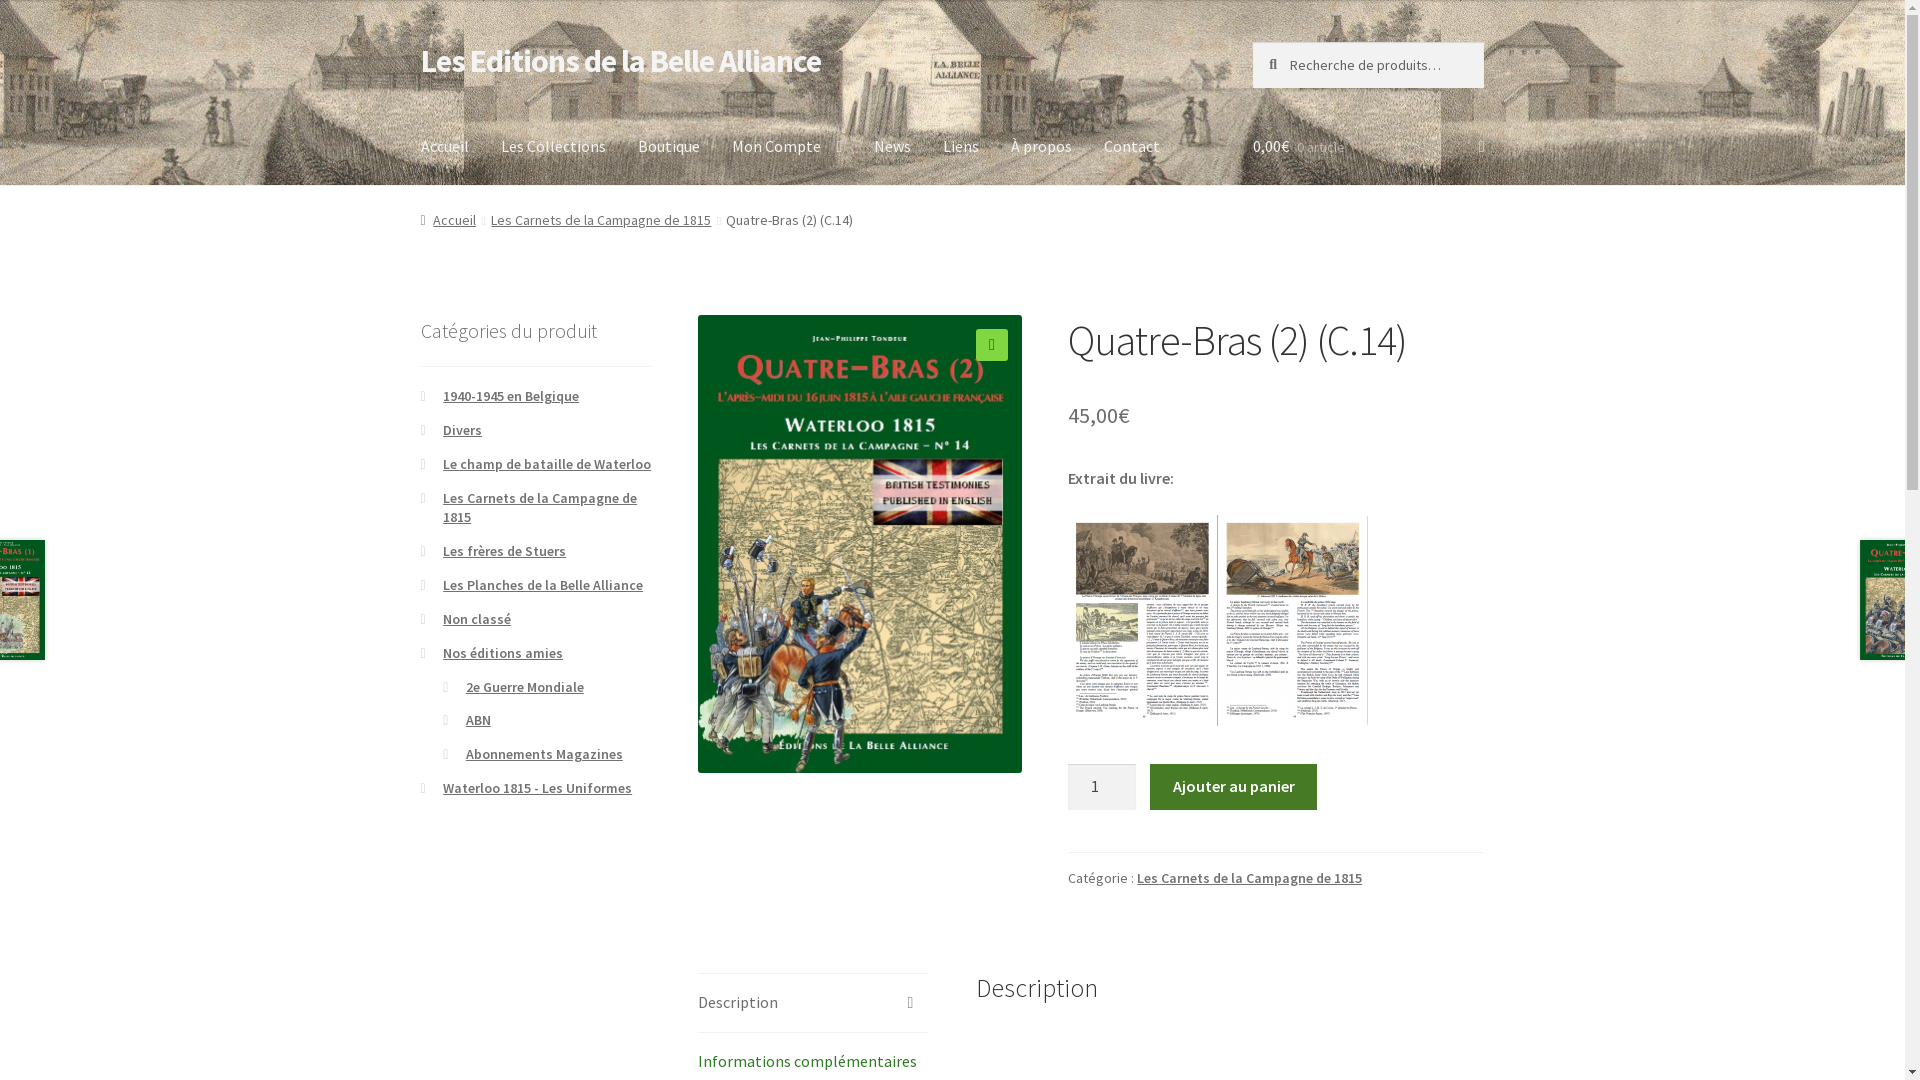  What do you see at coordinates (1132, 147) in the screenshot?
I see `Contact` at bounding box center [1132, 147].